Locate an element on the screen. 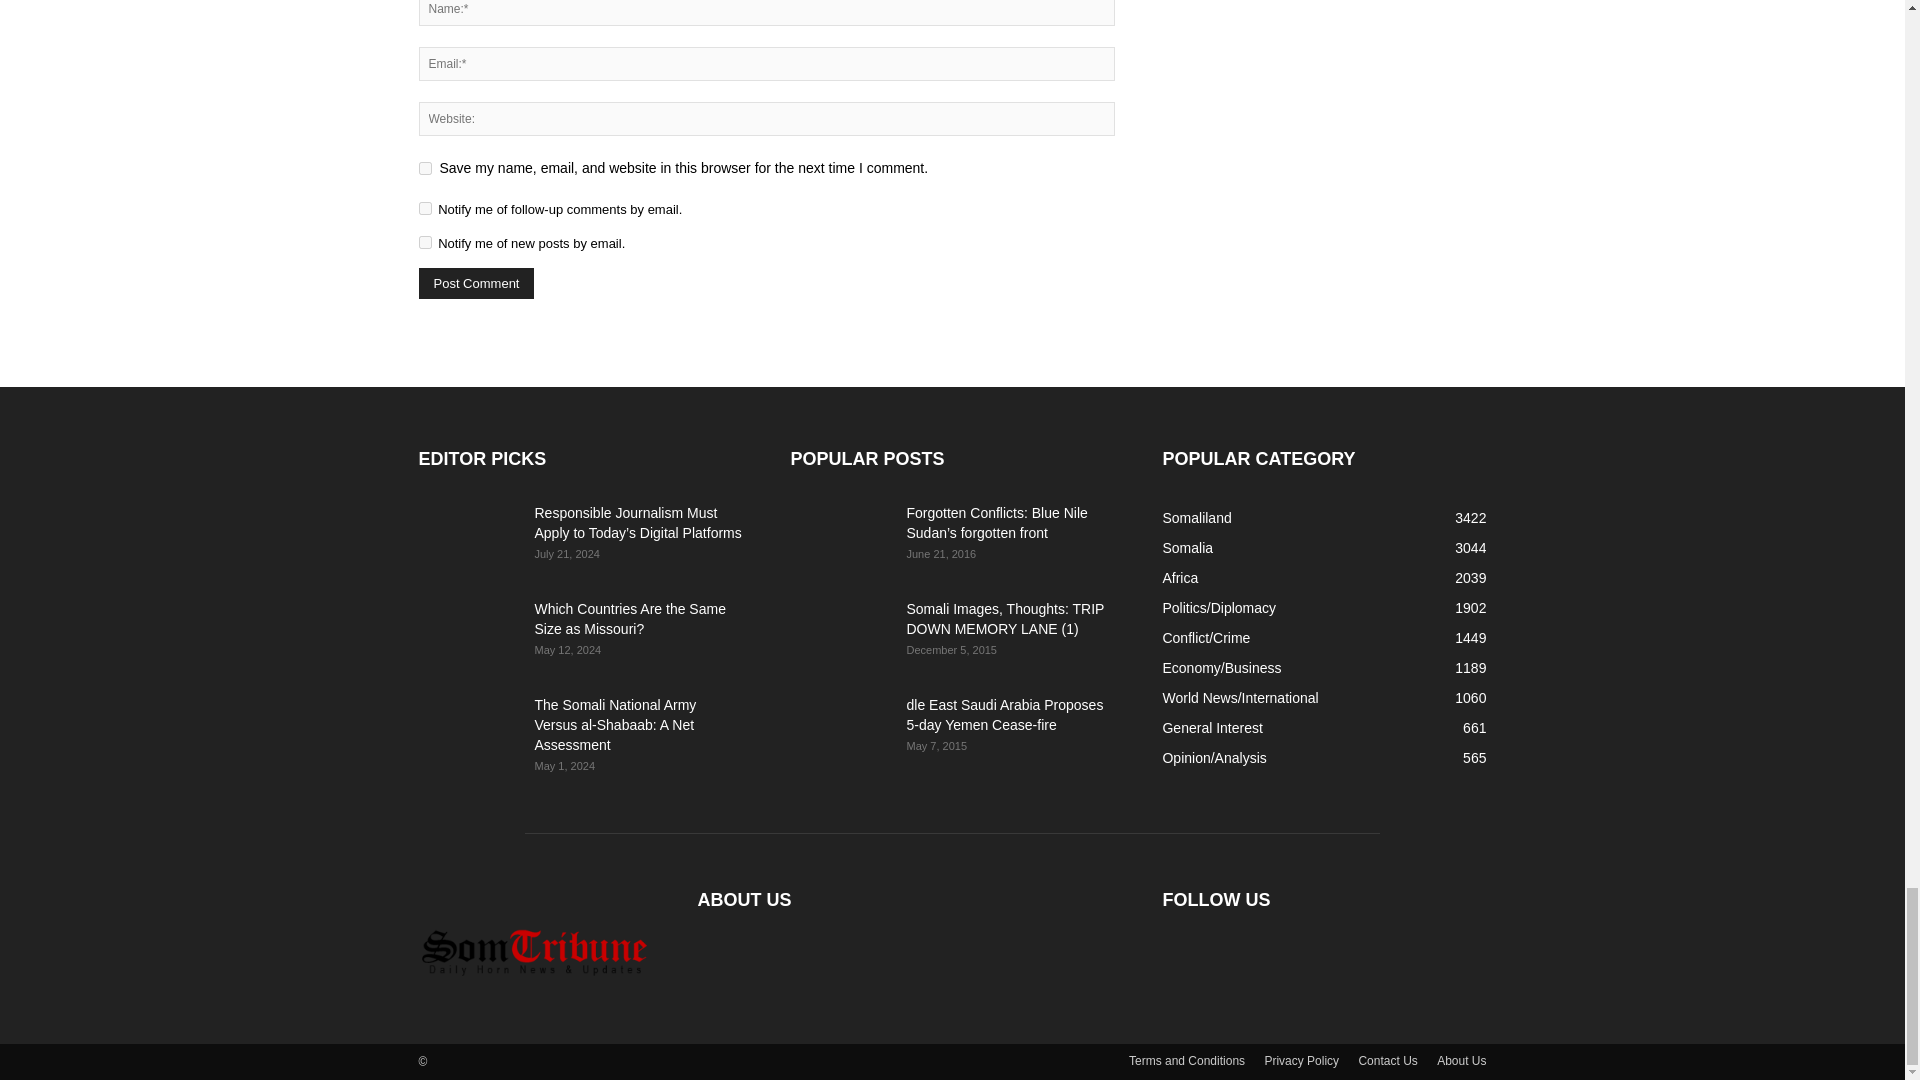  yes is located at coordinates (424, 168).